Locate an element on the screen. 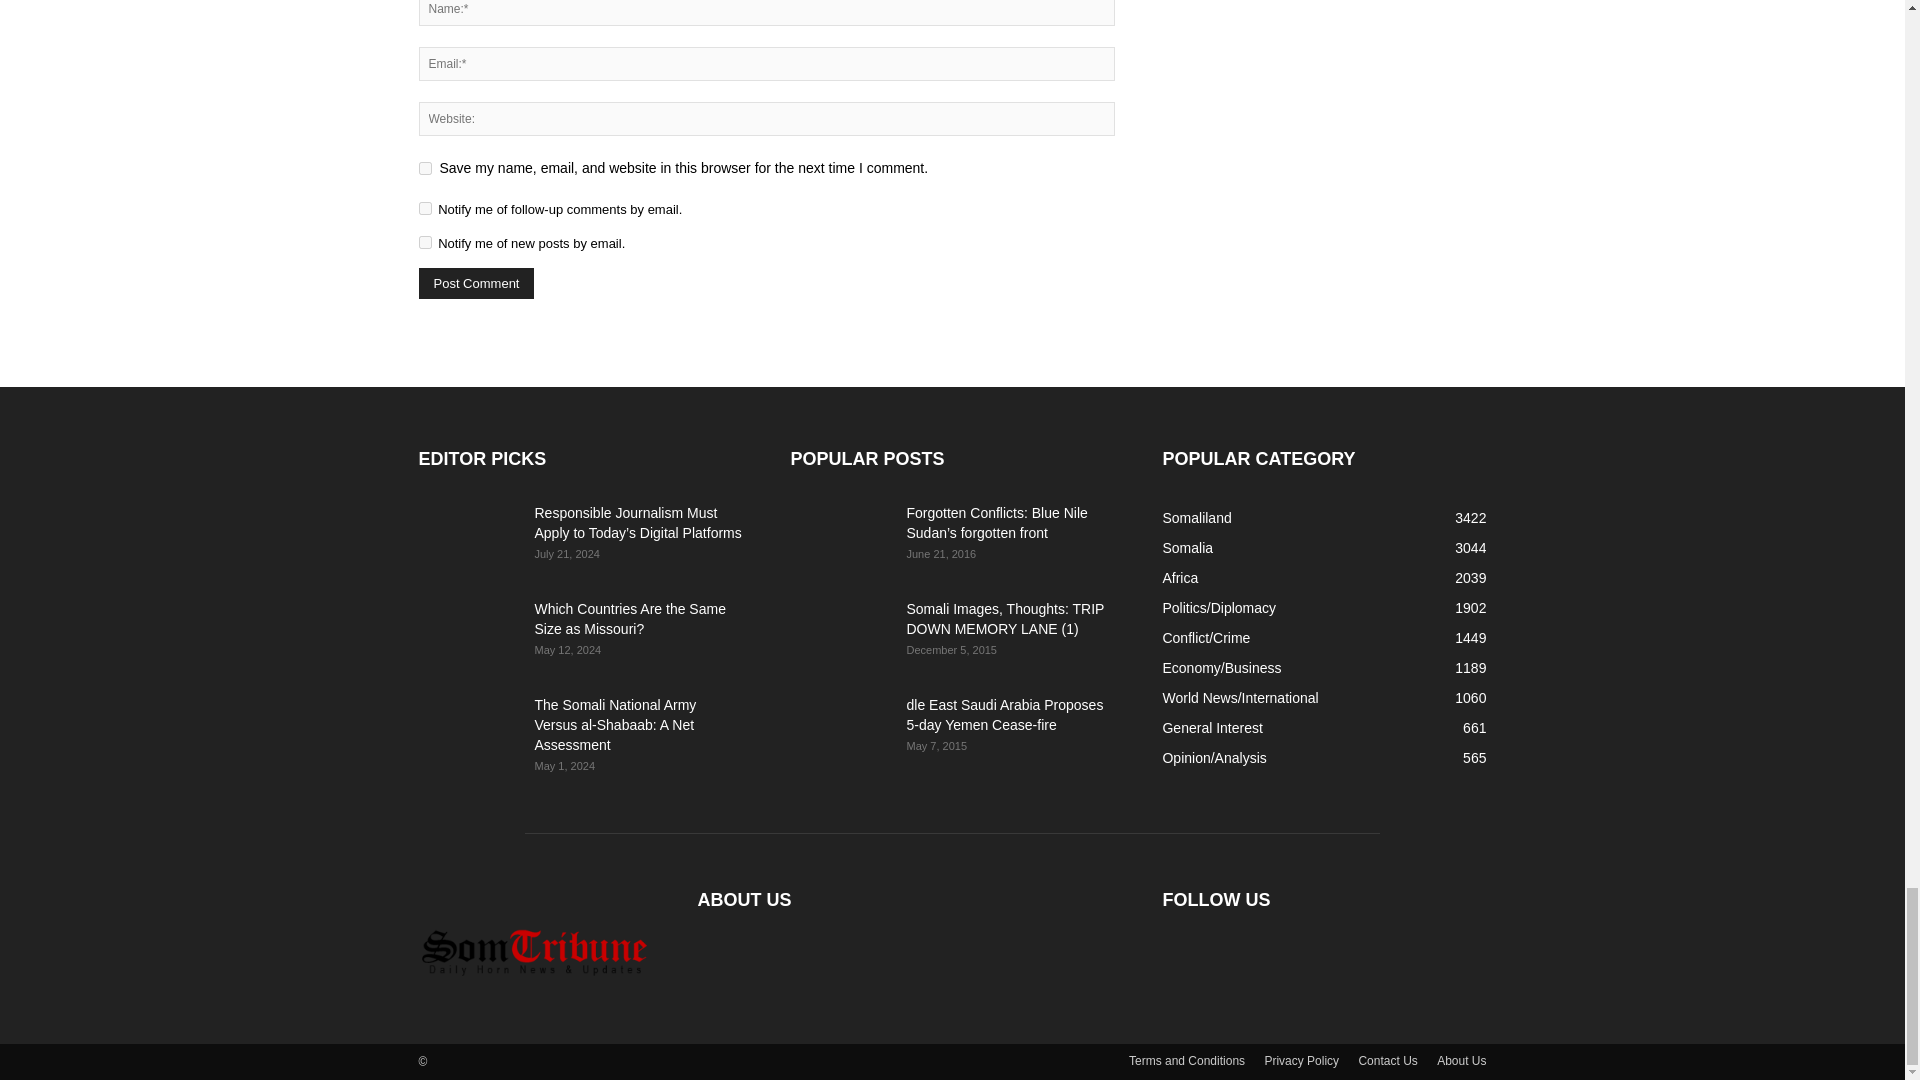  yes is located at coordinates (424, 168).